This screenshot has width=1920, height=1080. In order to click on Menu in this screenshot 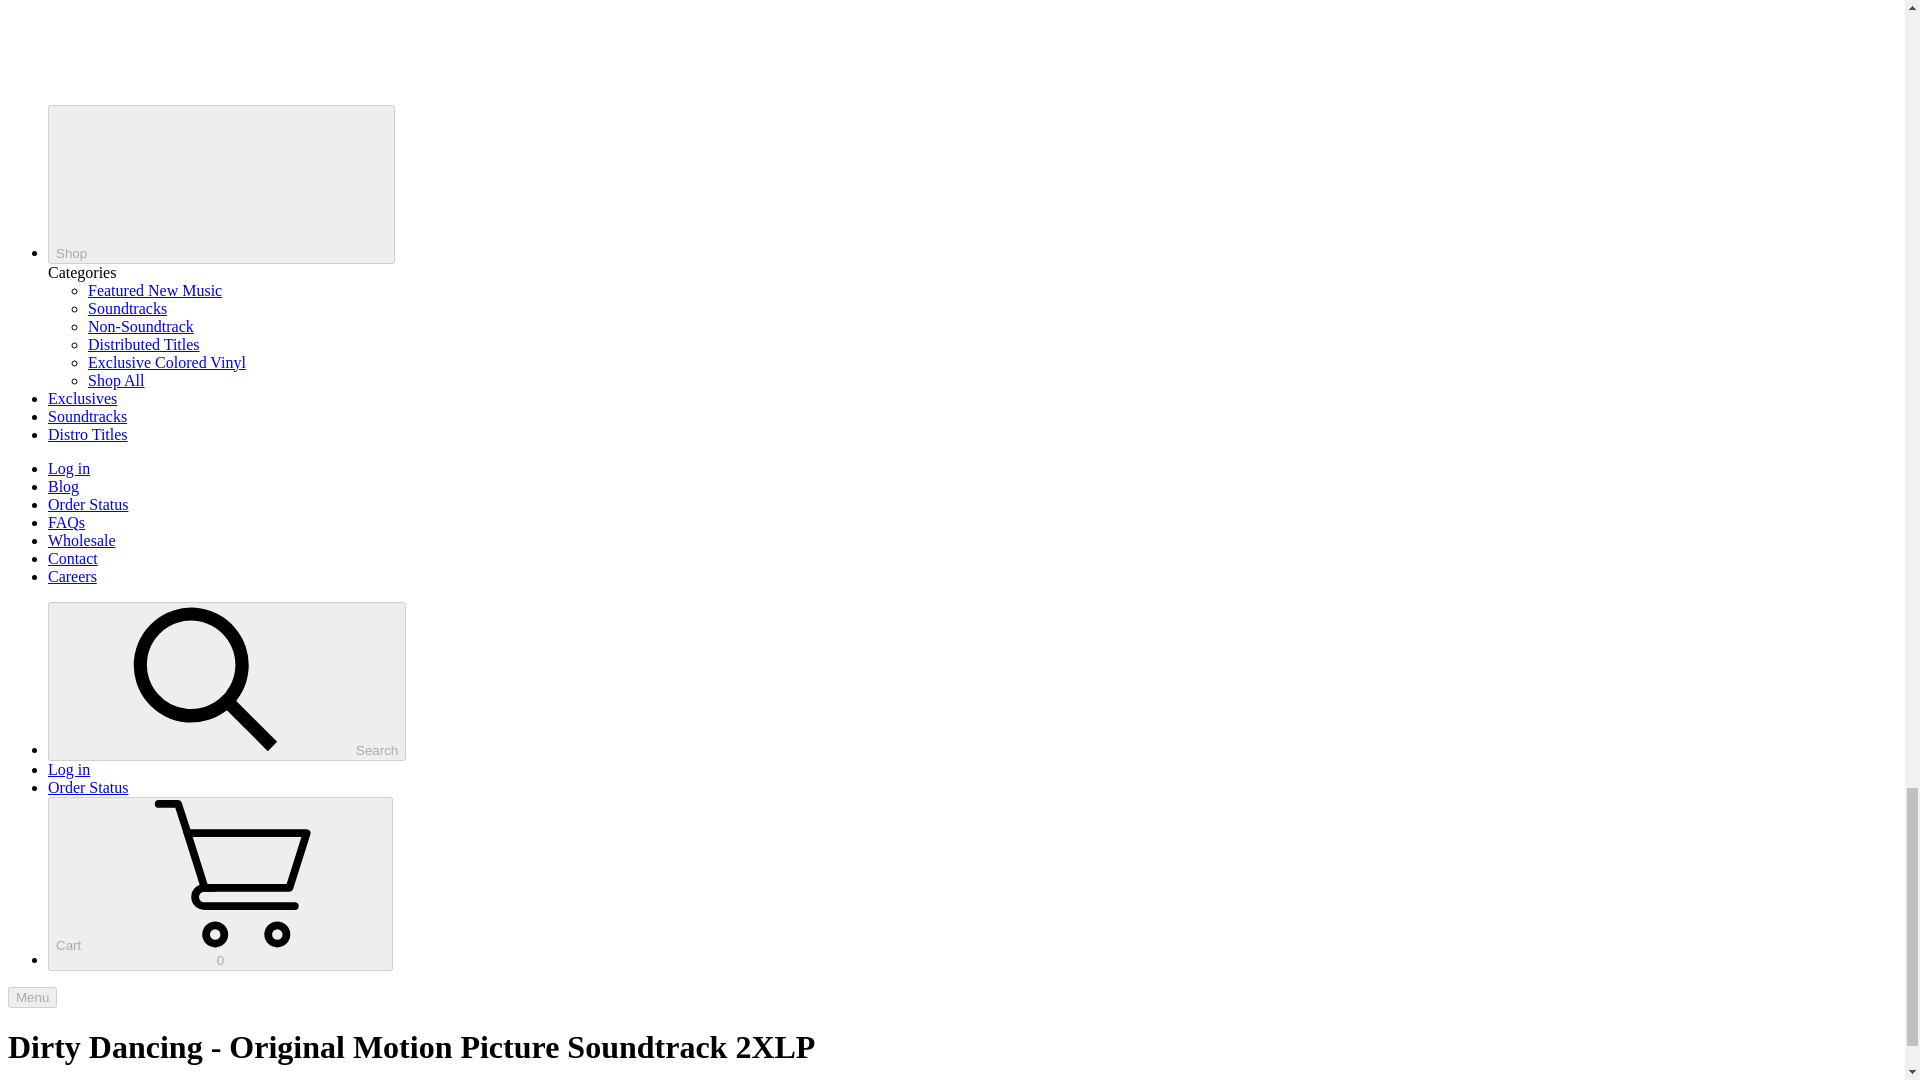, I will do `click(32, 997)`.